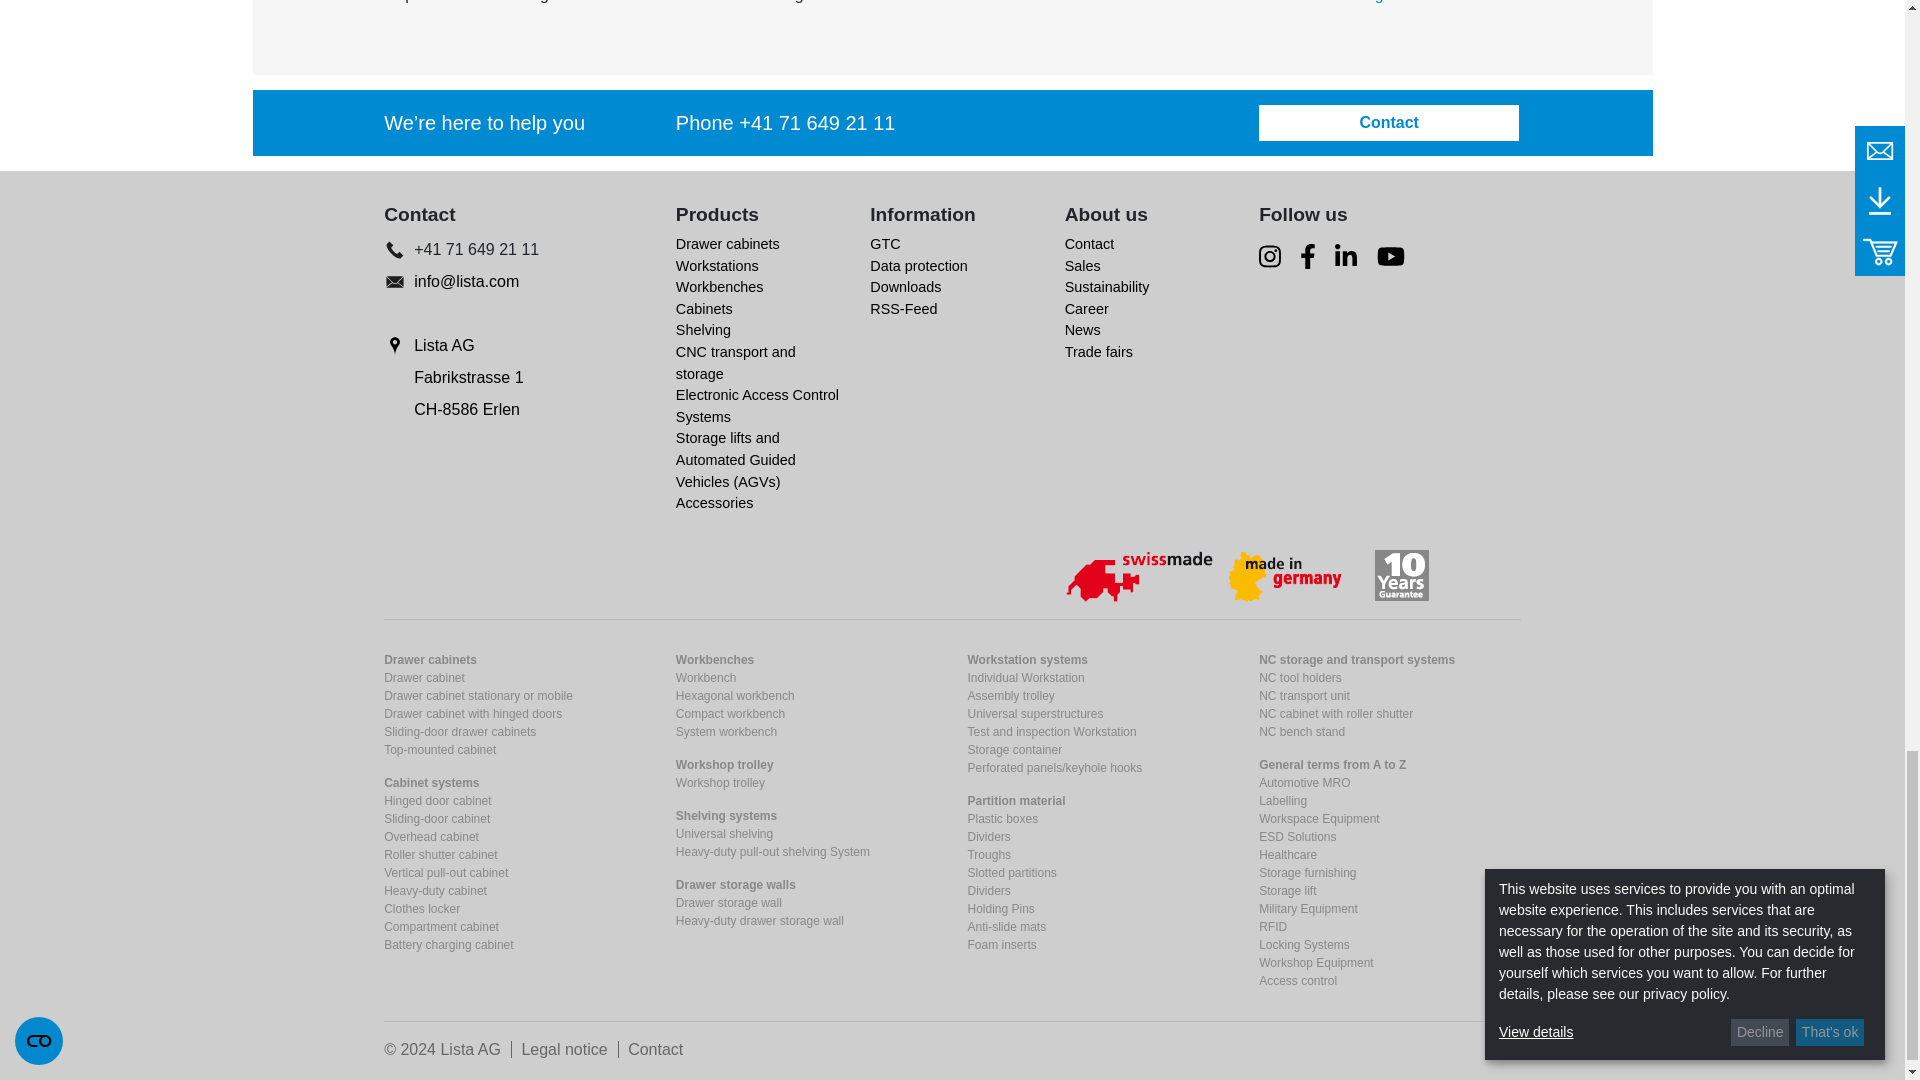  What do you see at coordinates (1082, 266) in the screenshot?
I see `Sales` at bounding box center [1082, 266].